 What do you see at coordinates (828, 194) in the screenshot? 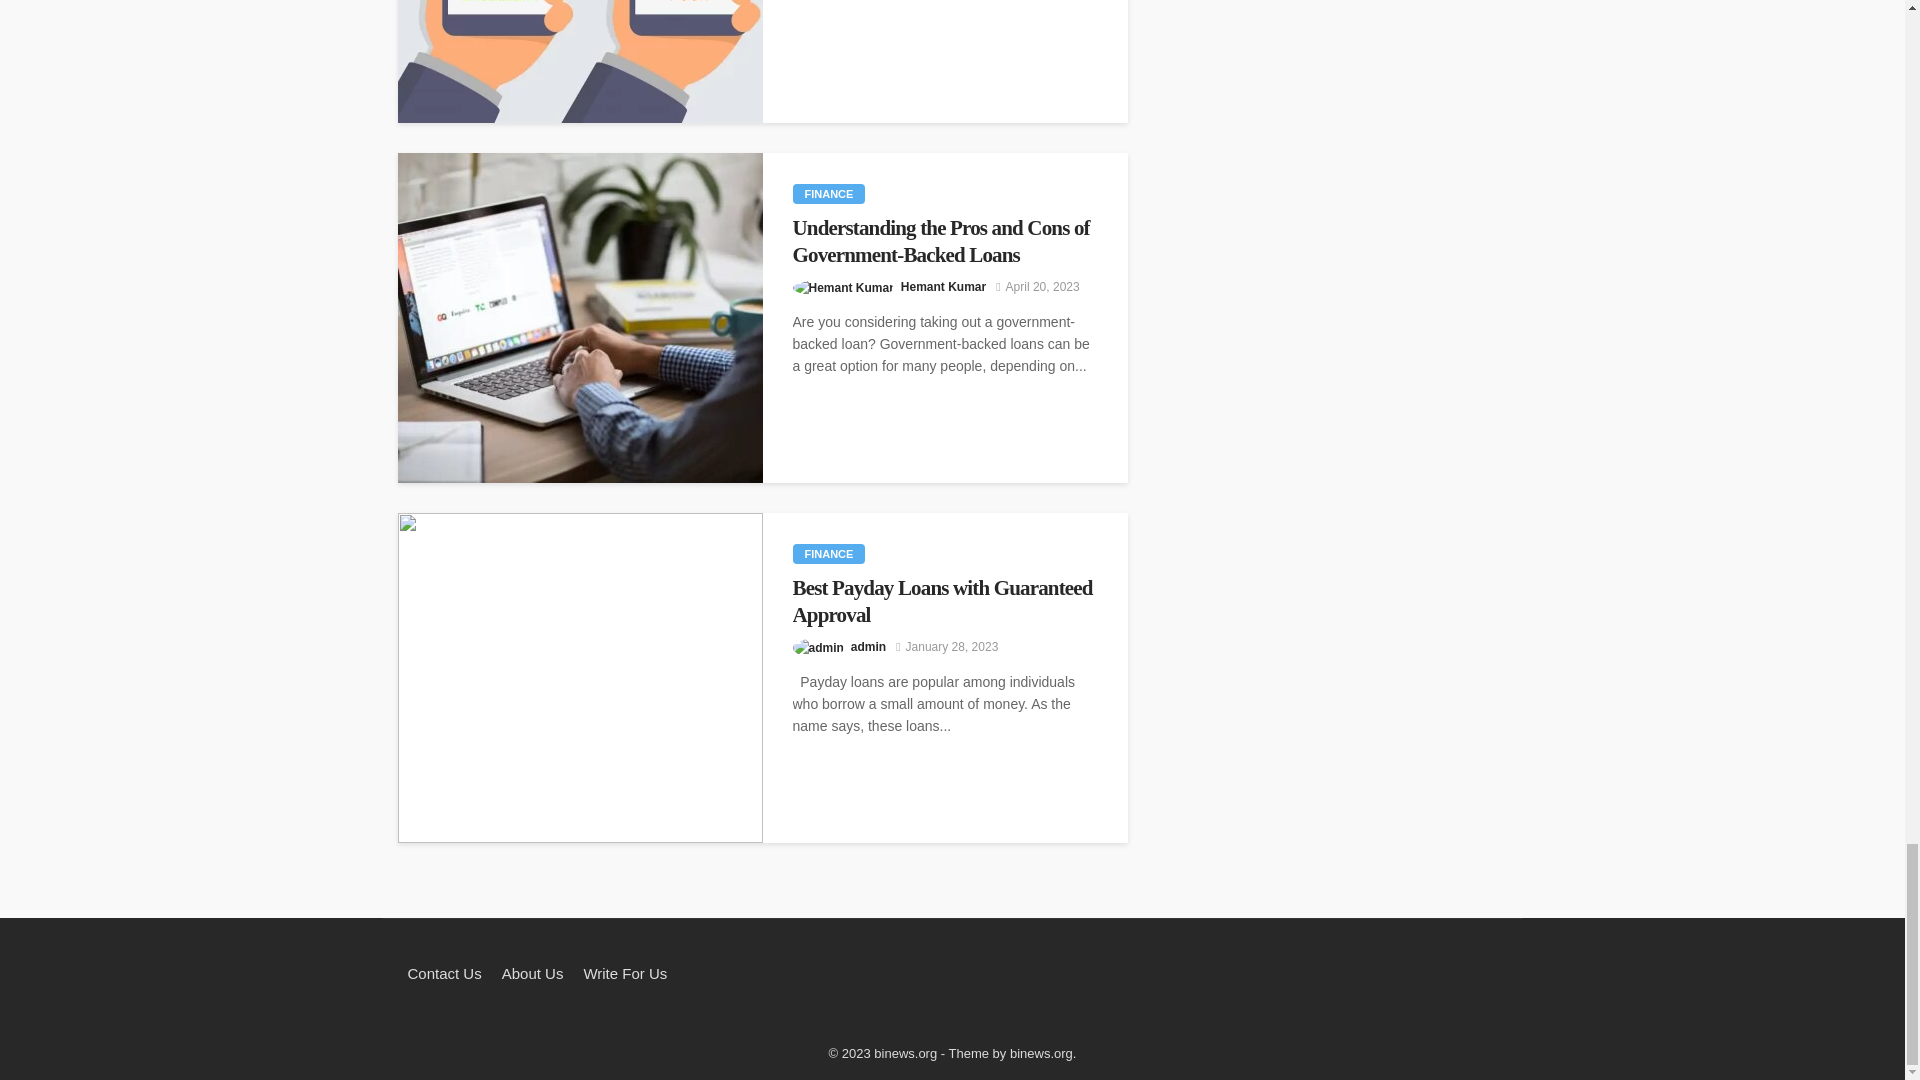
I see `Finance` at bounding box center [828, 194].